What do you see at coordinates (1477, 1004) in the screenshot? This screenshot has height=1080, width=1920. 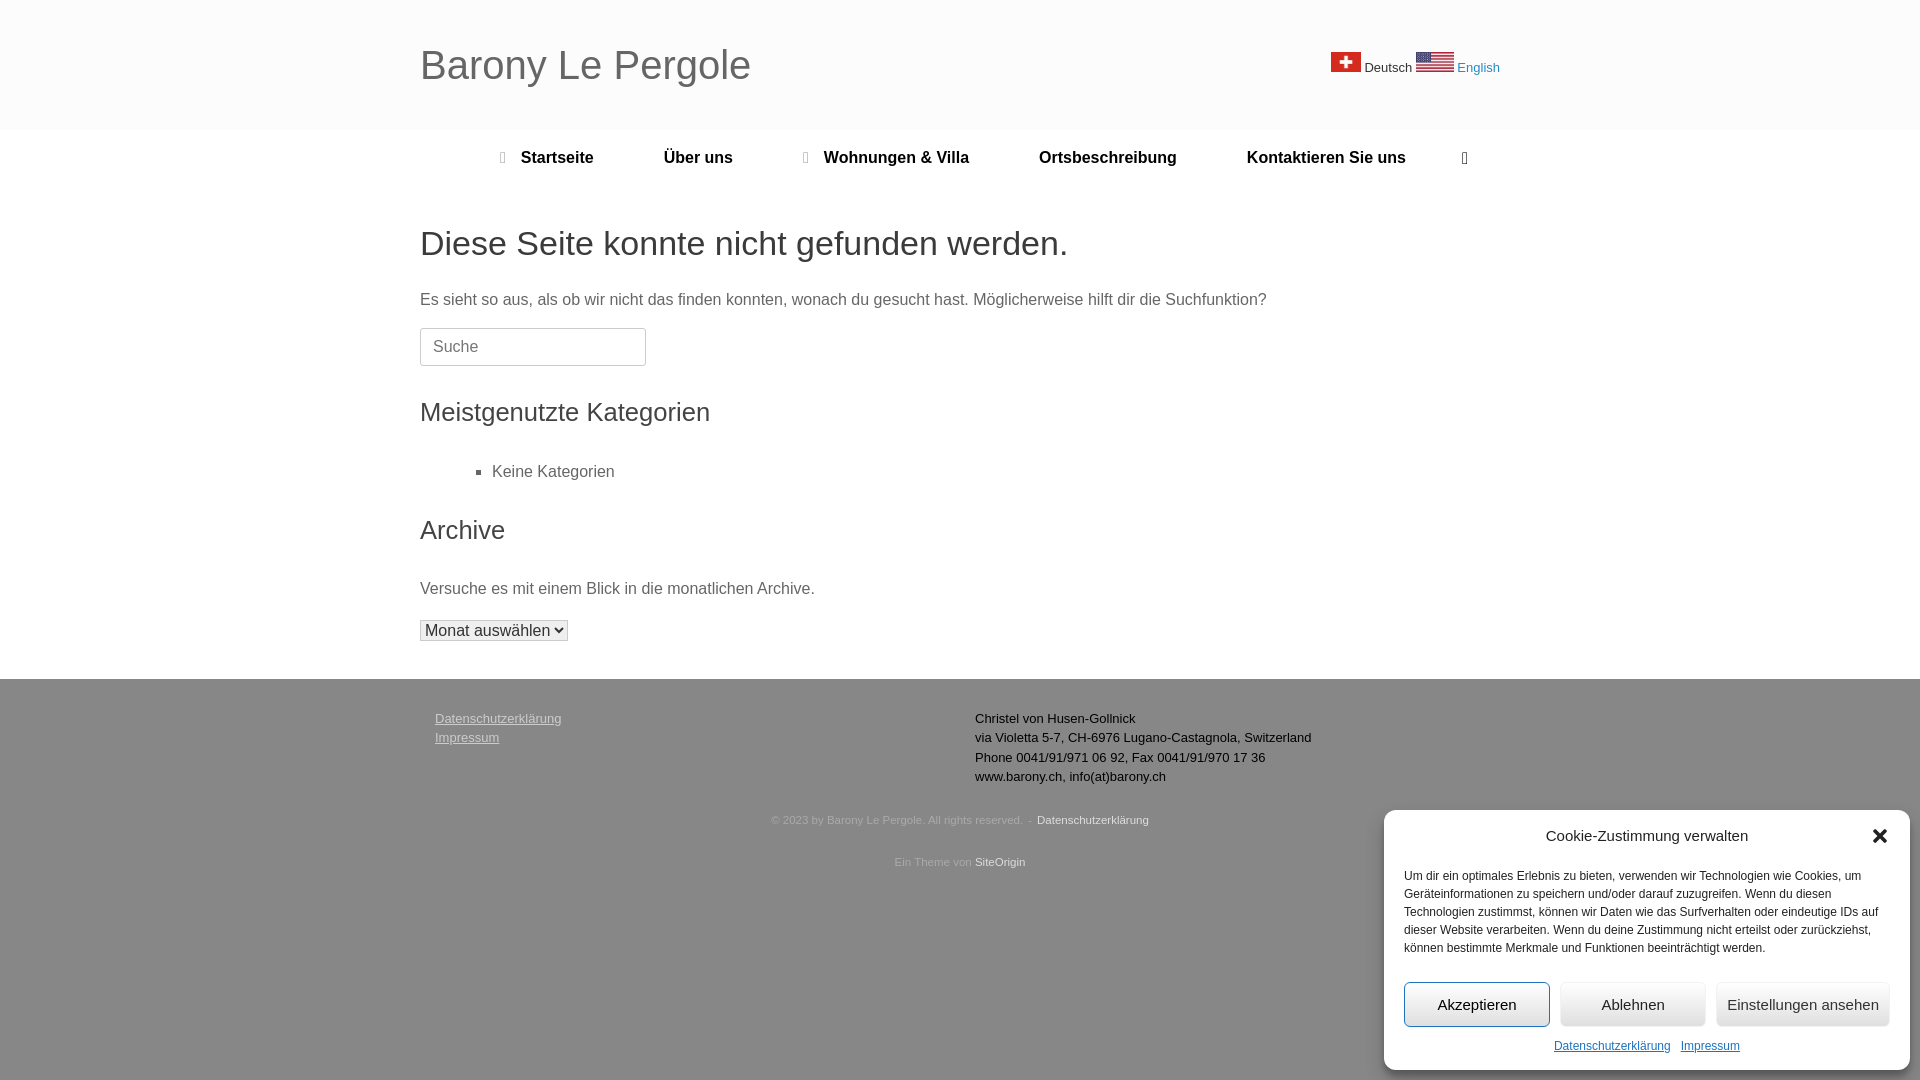 I see `Akzeptieren` at bounding box center [1477, 1004].